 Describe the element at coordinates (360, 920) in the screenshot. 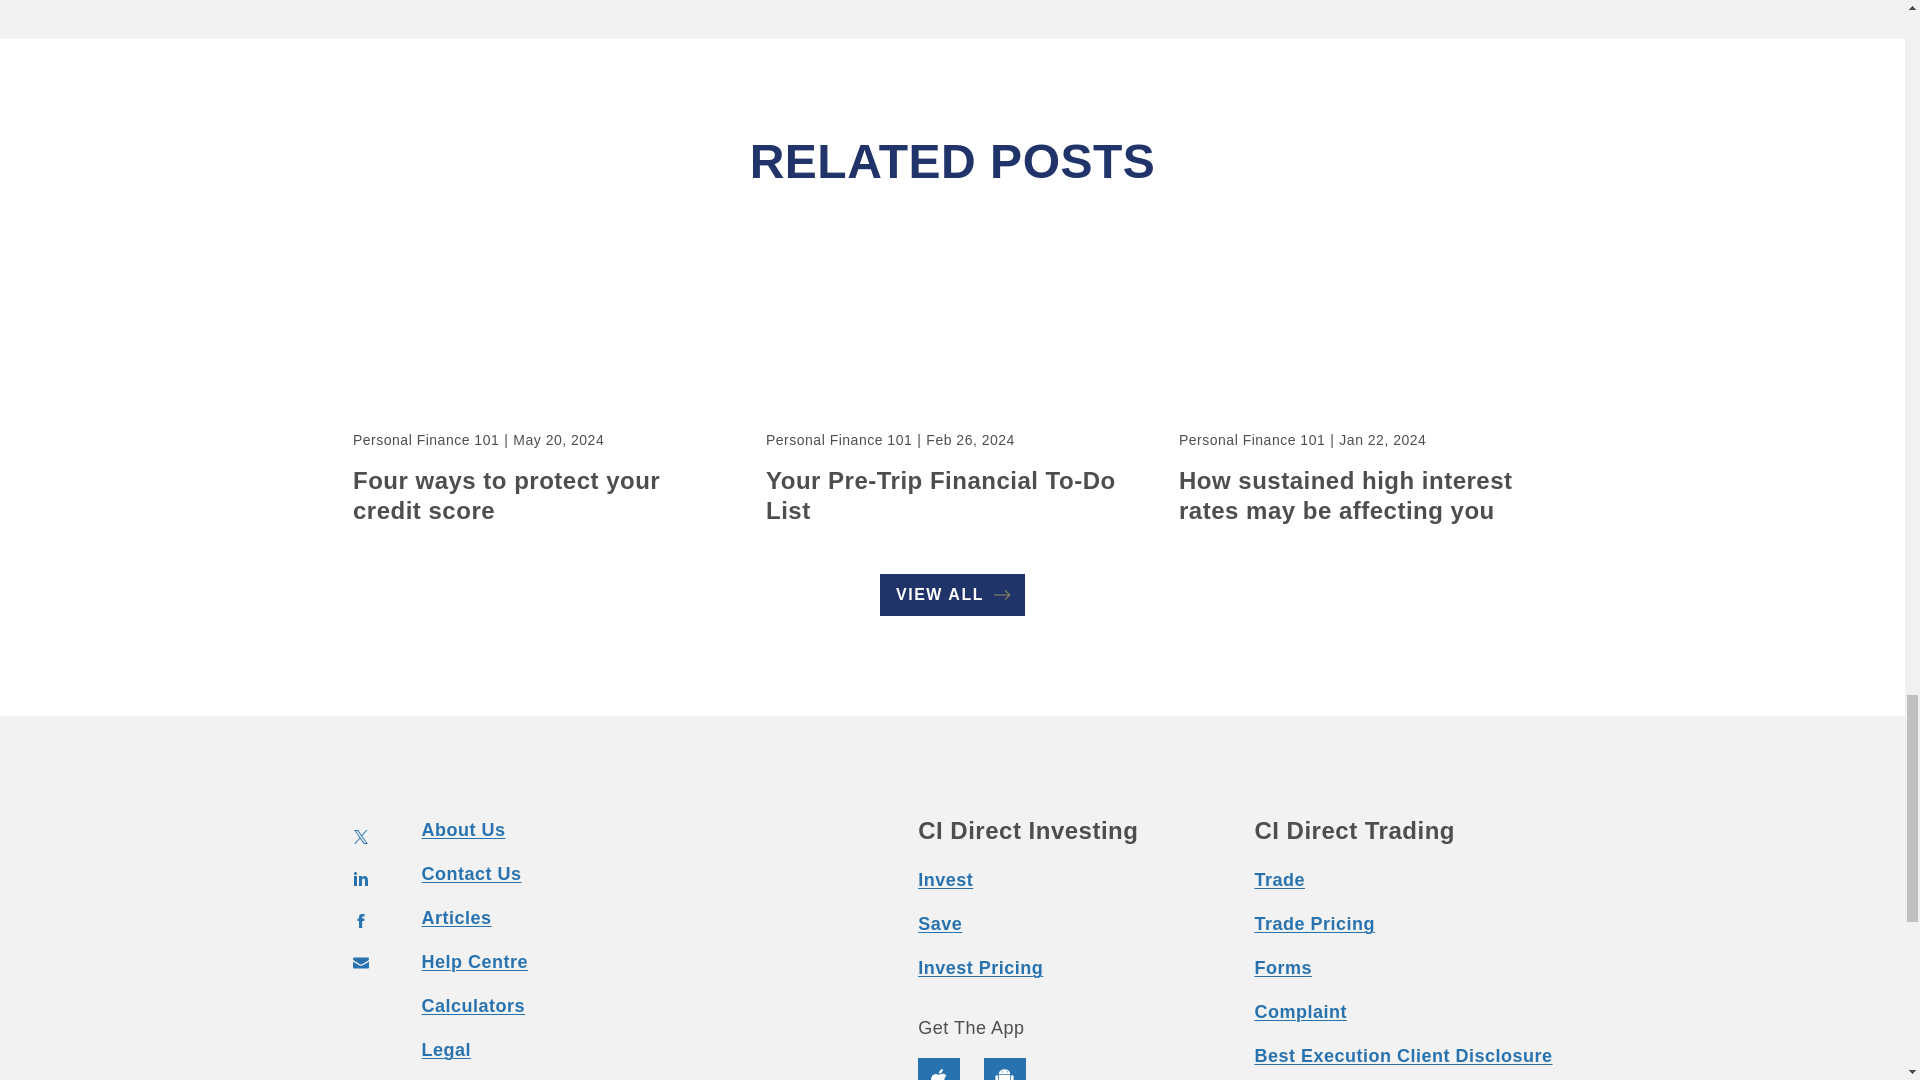

I see `Facebook` at that location.